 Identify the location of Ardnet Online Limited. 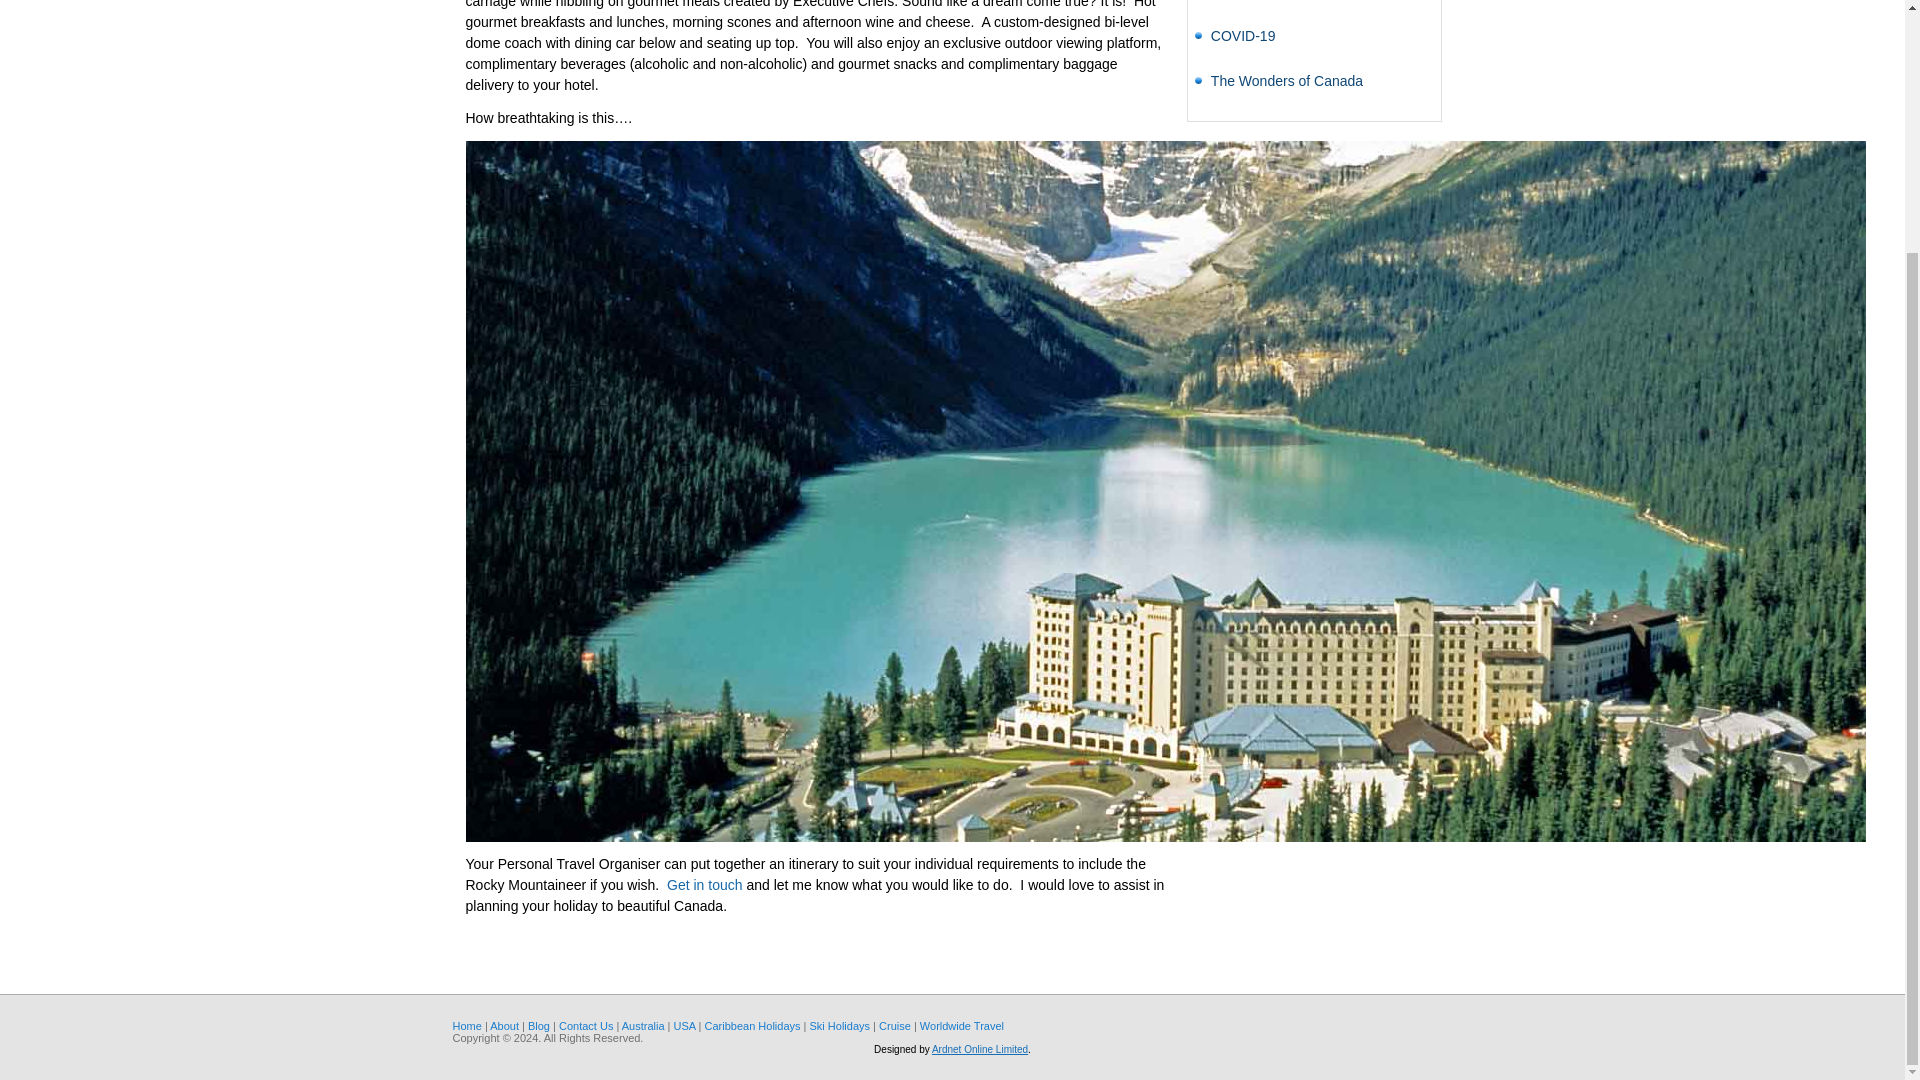
(979, 1050).